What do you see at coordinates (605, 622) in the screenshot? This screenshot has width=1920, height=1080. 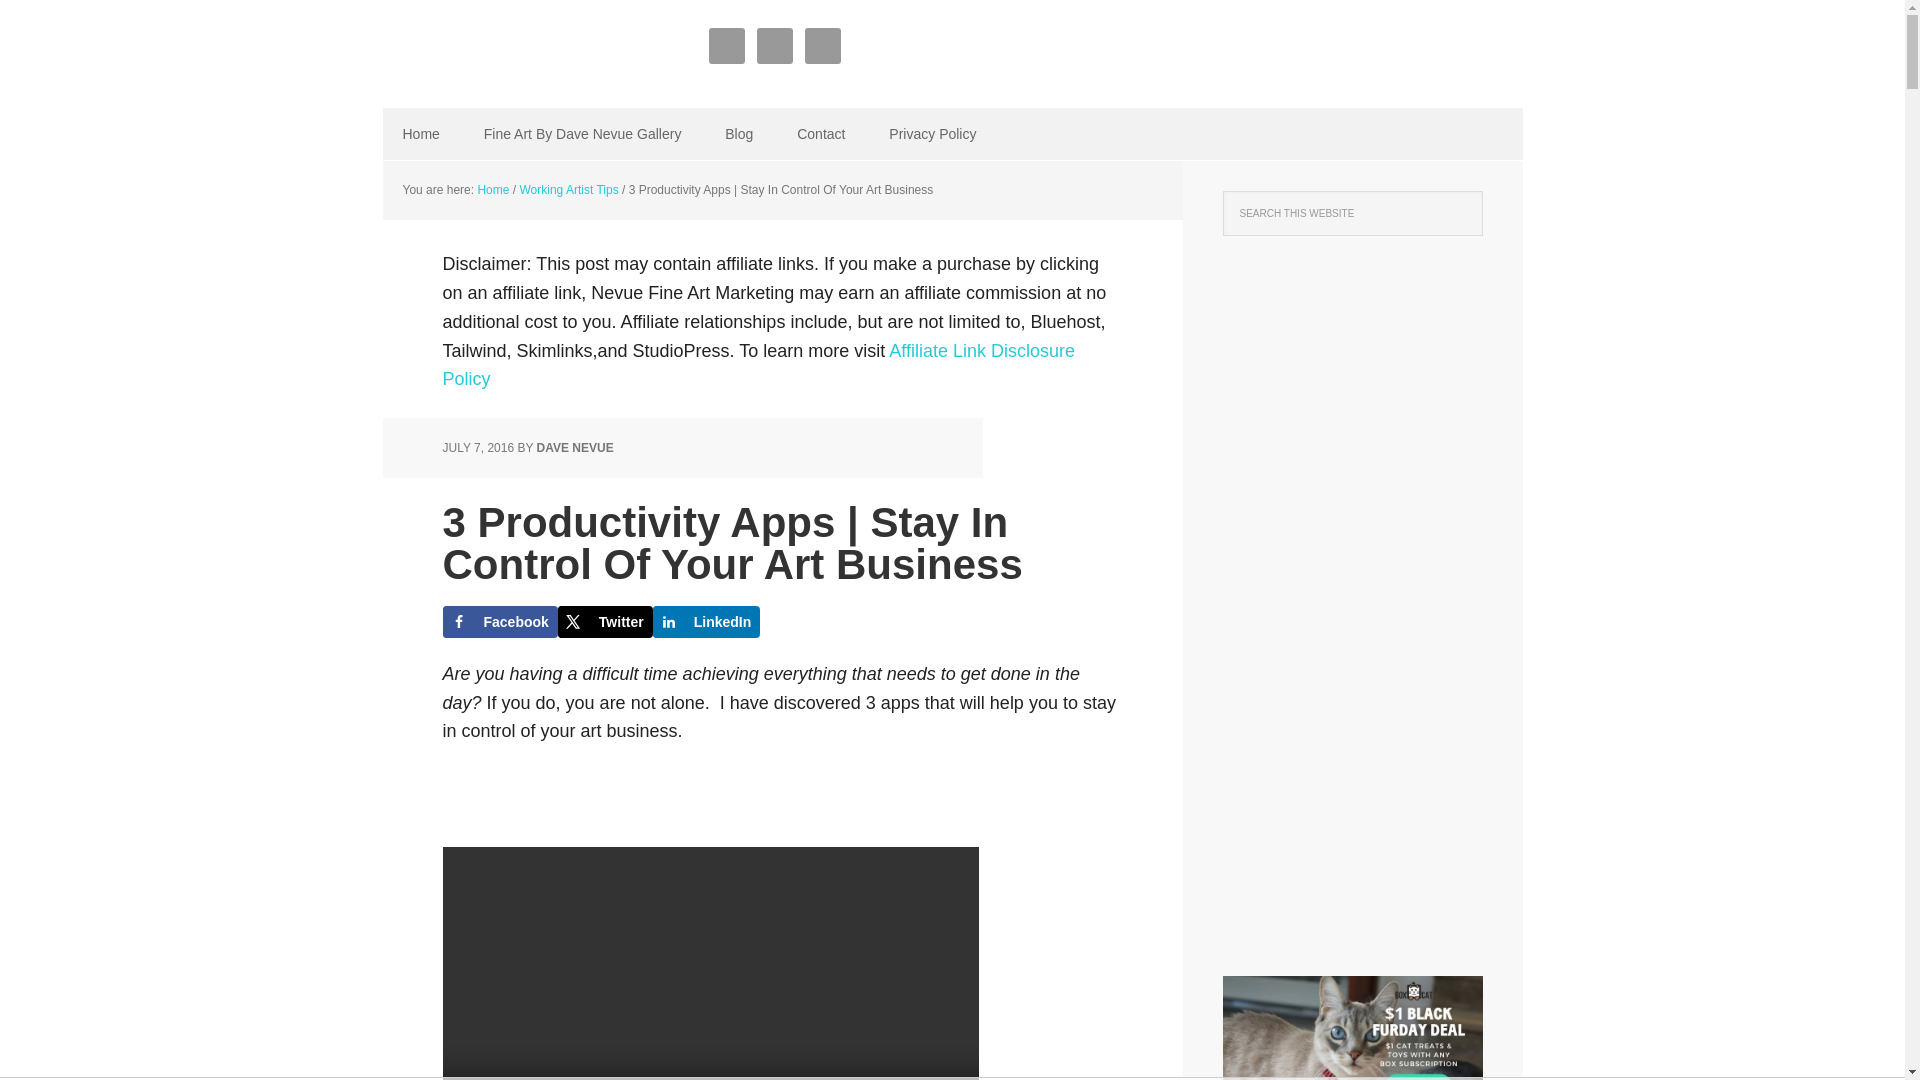 I see `Twitter` at bounding box center [605, 622].